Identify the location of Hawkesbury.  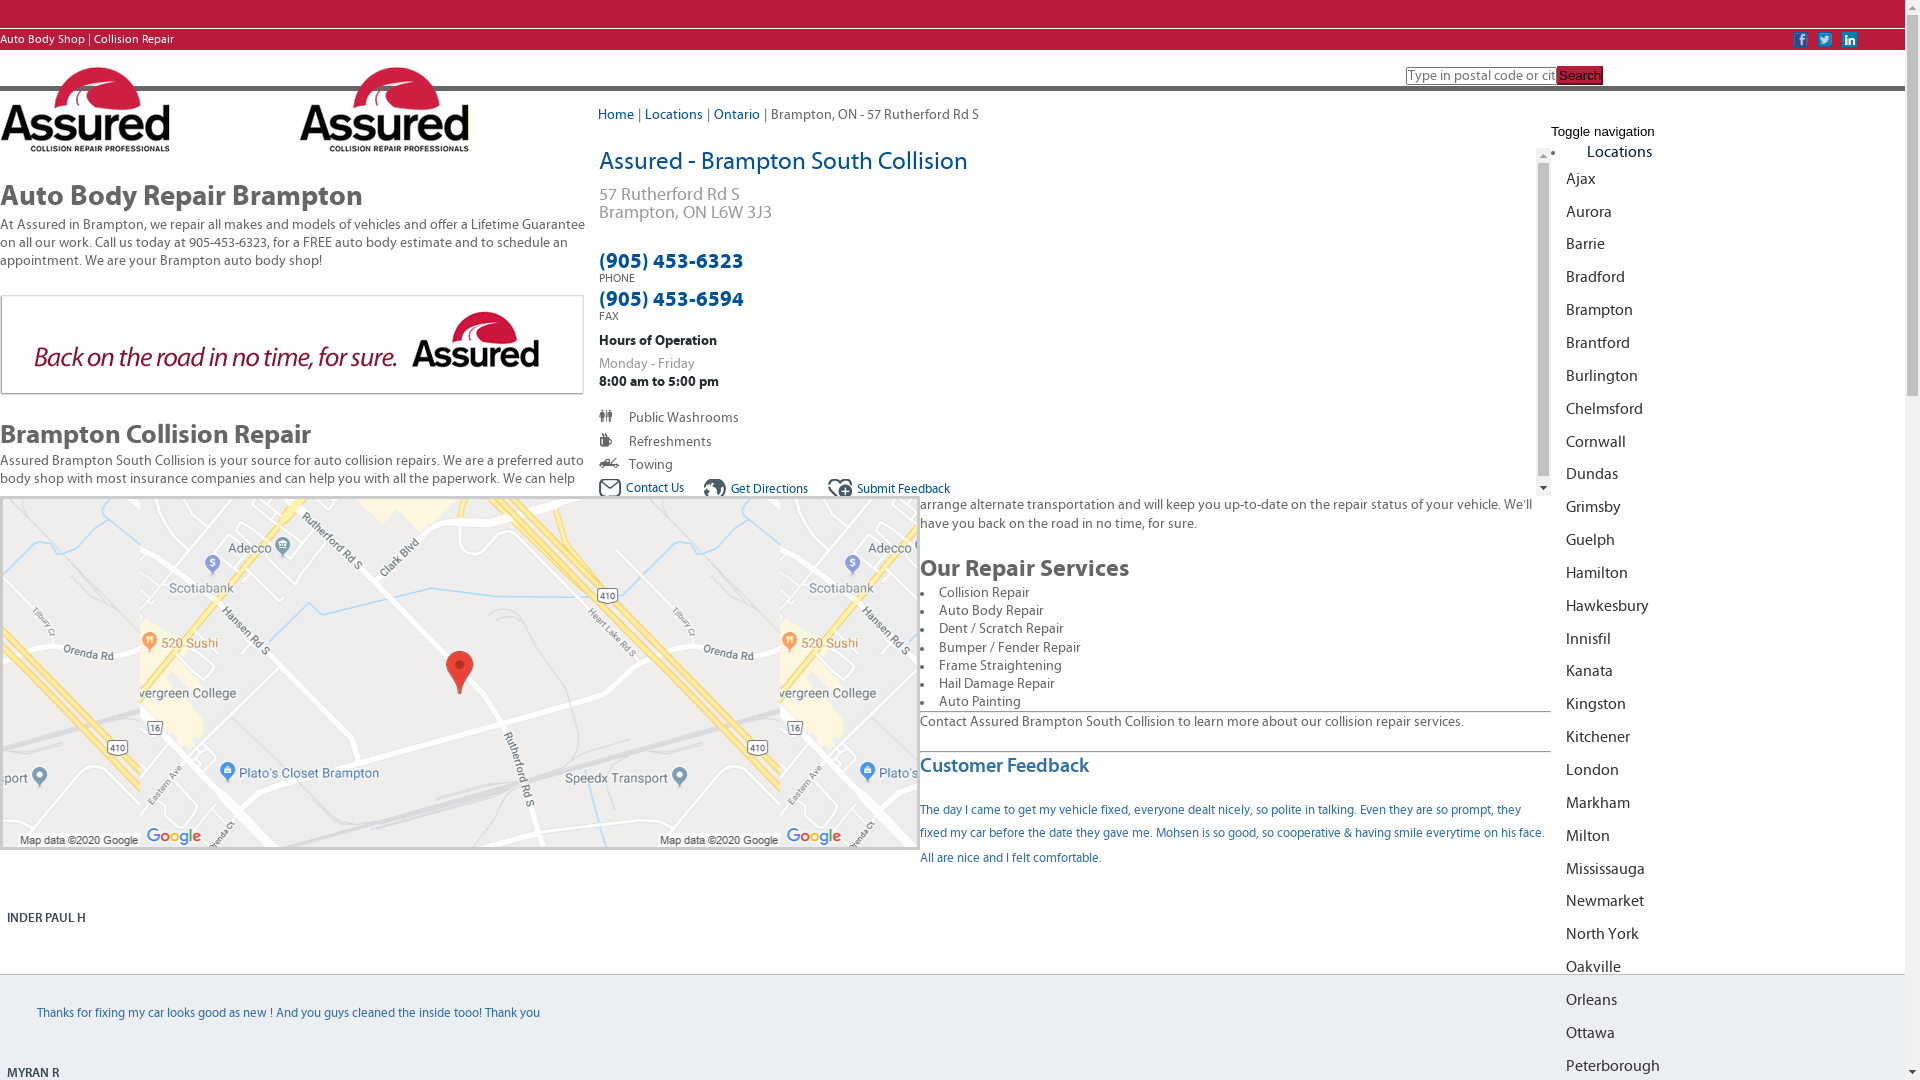
(1728, 606).